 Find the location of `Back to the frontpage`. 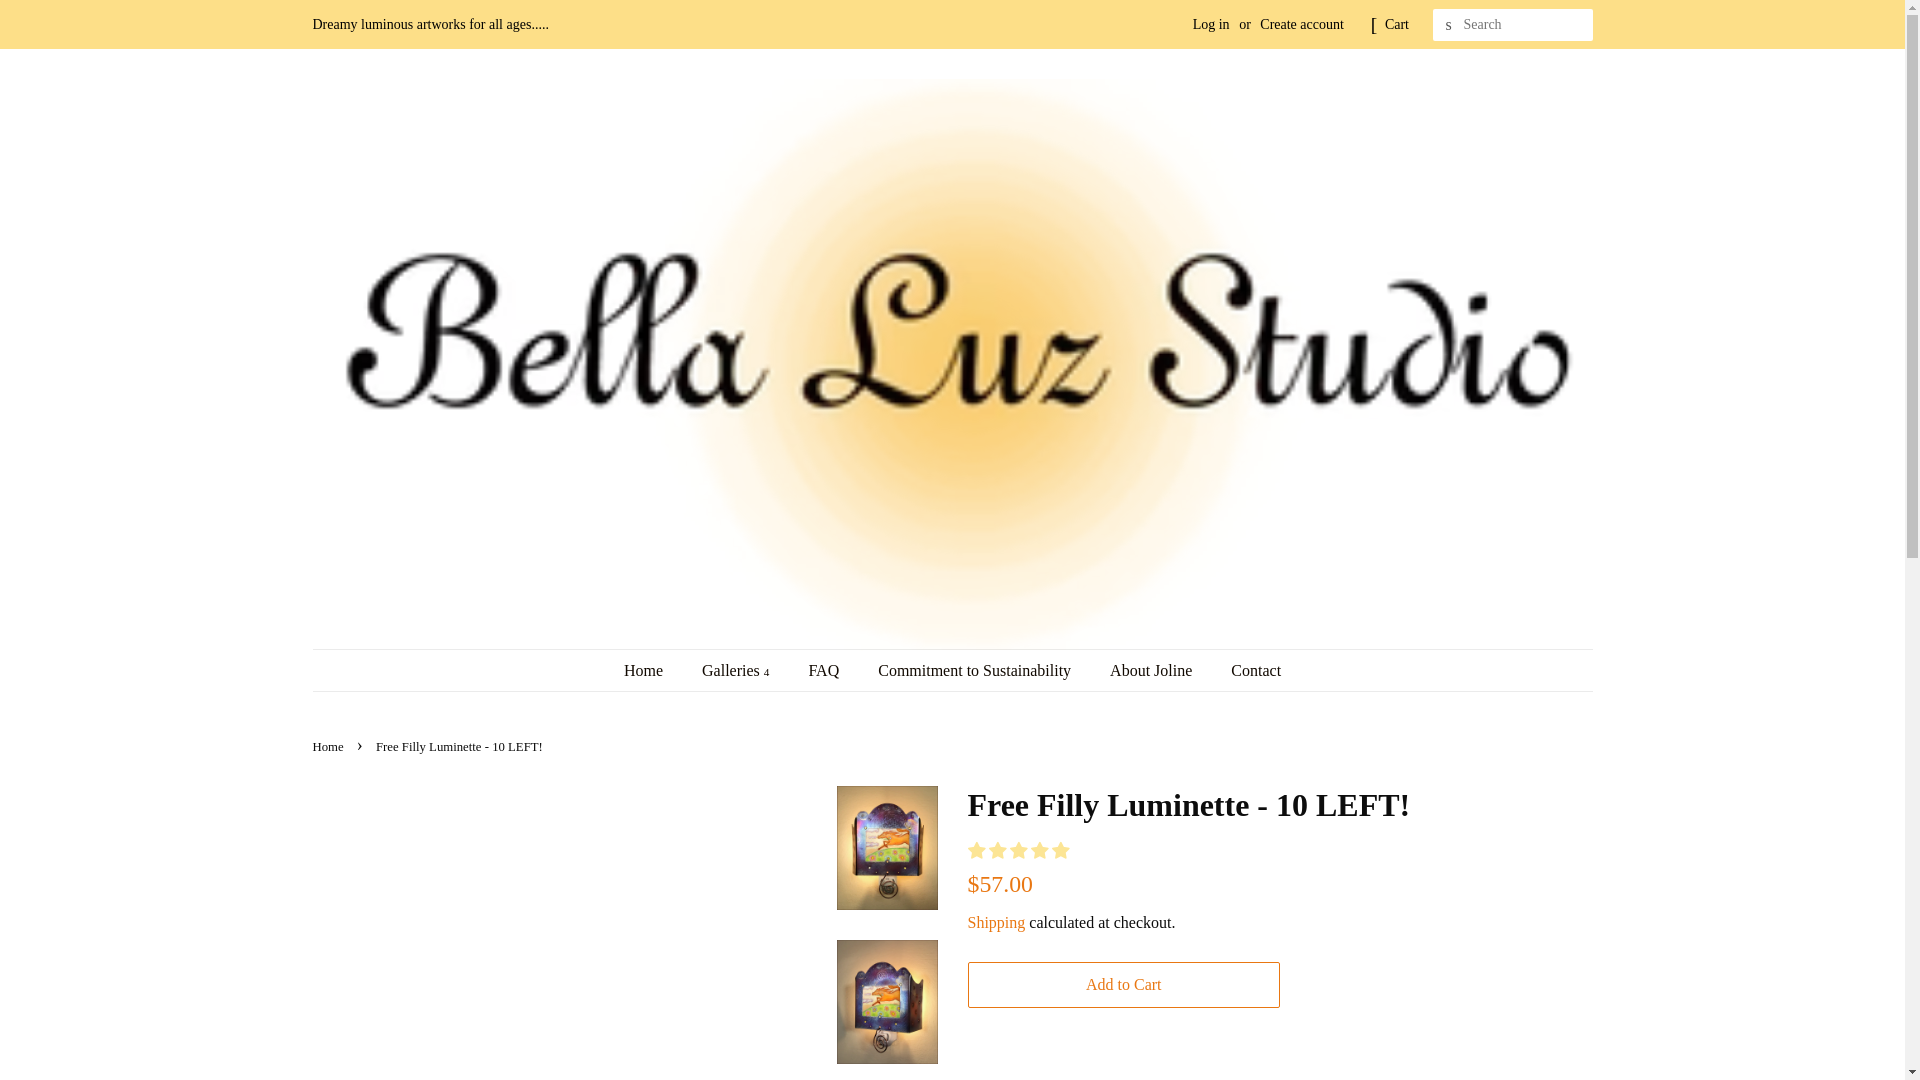

Back to the frontpage is located at coordinates (329, 746).